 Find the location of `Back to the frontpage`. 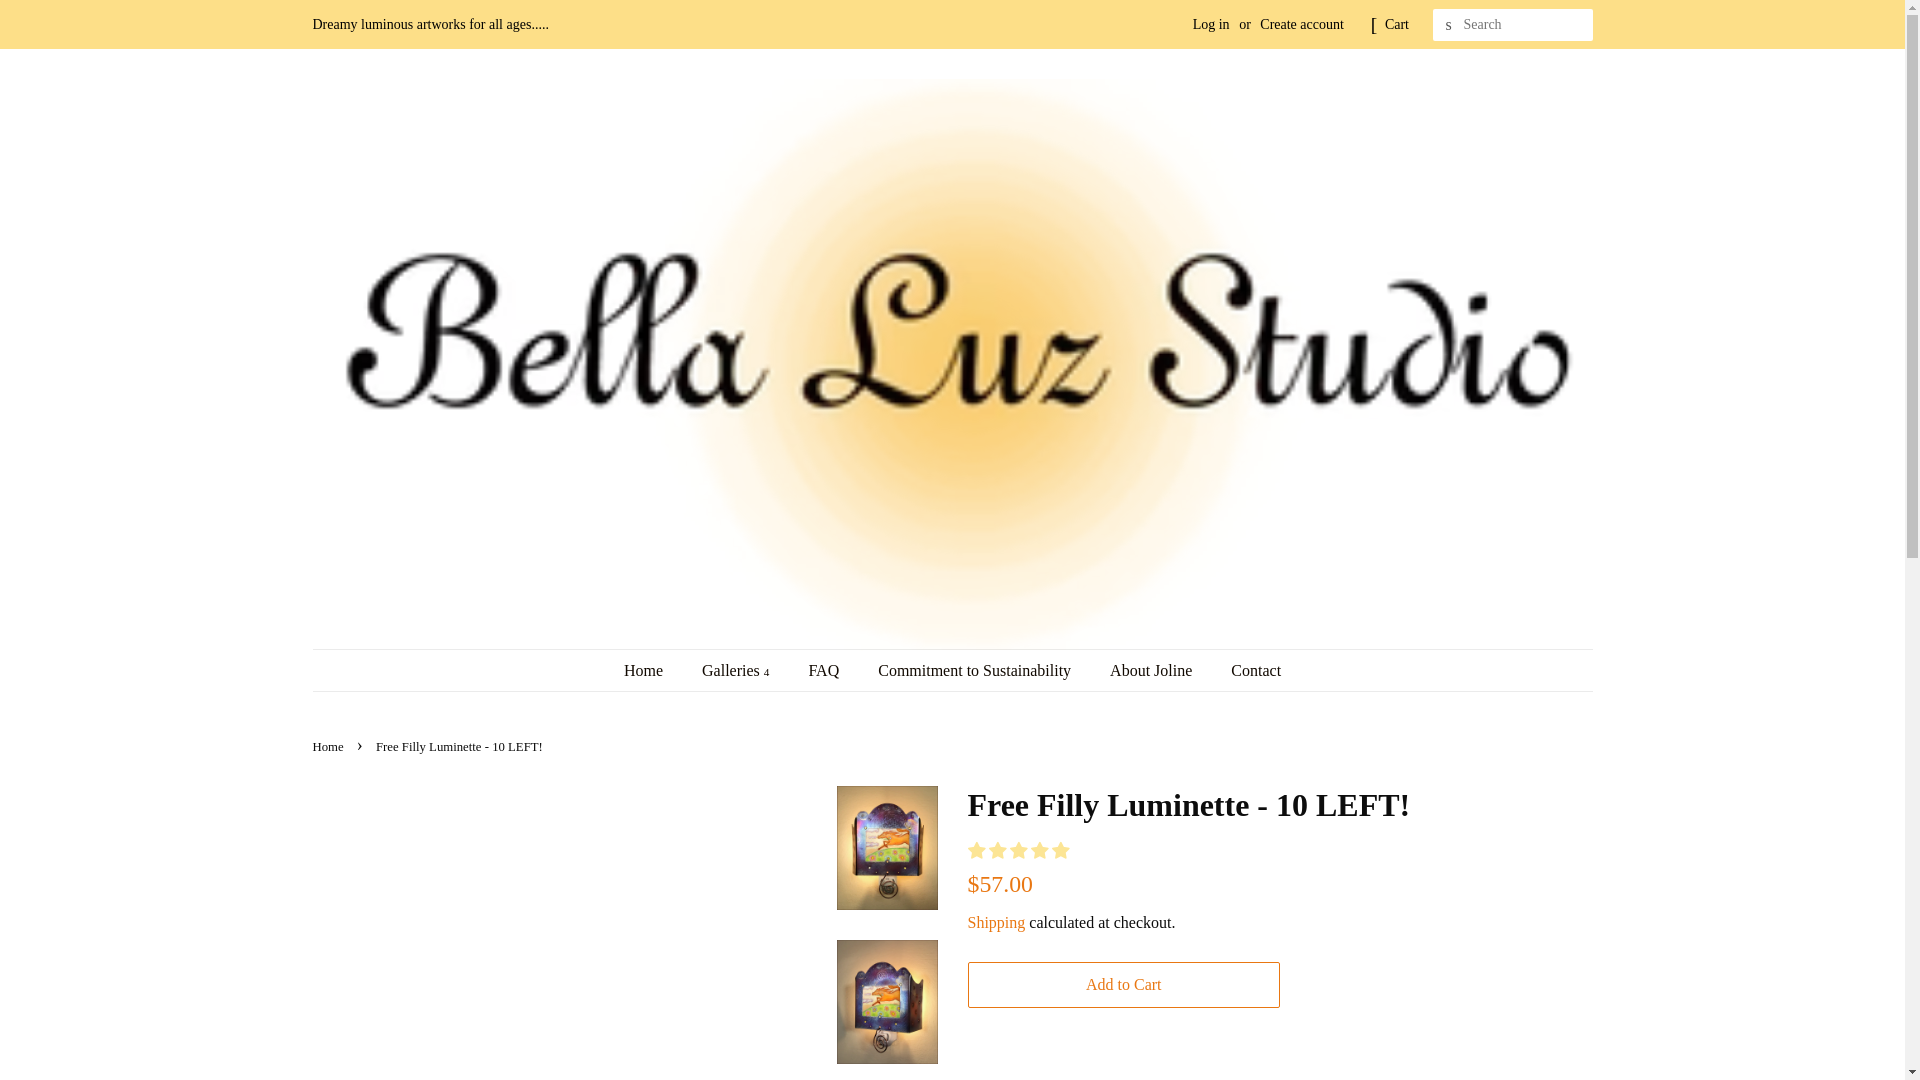

Back to the frontpage is located at coordinates (329, 746).